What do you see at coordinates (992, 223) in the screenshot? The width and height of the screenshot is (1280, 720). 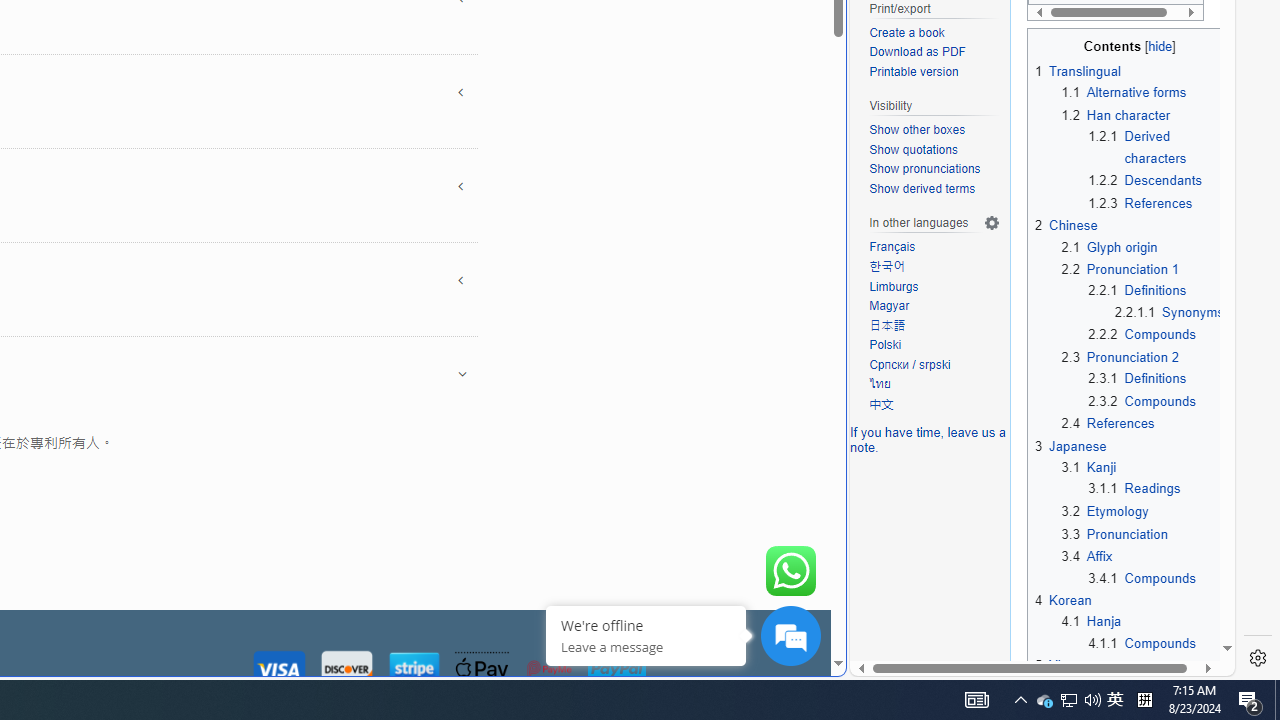 I see `Language settings` at bounding box center [992, 223].